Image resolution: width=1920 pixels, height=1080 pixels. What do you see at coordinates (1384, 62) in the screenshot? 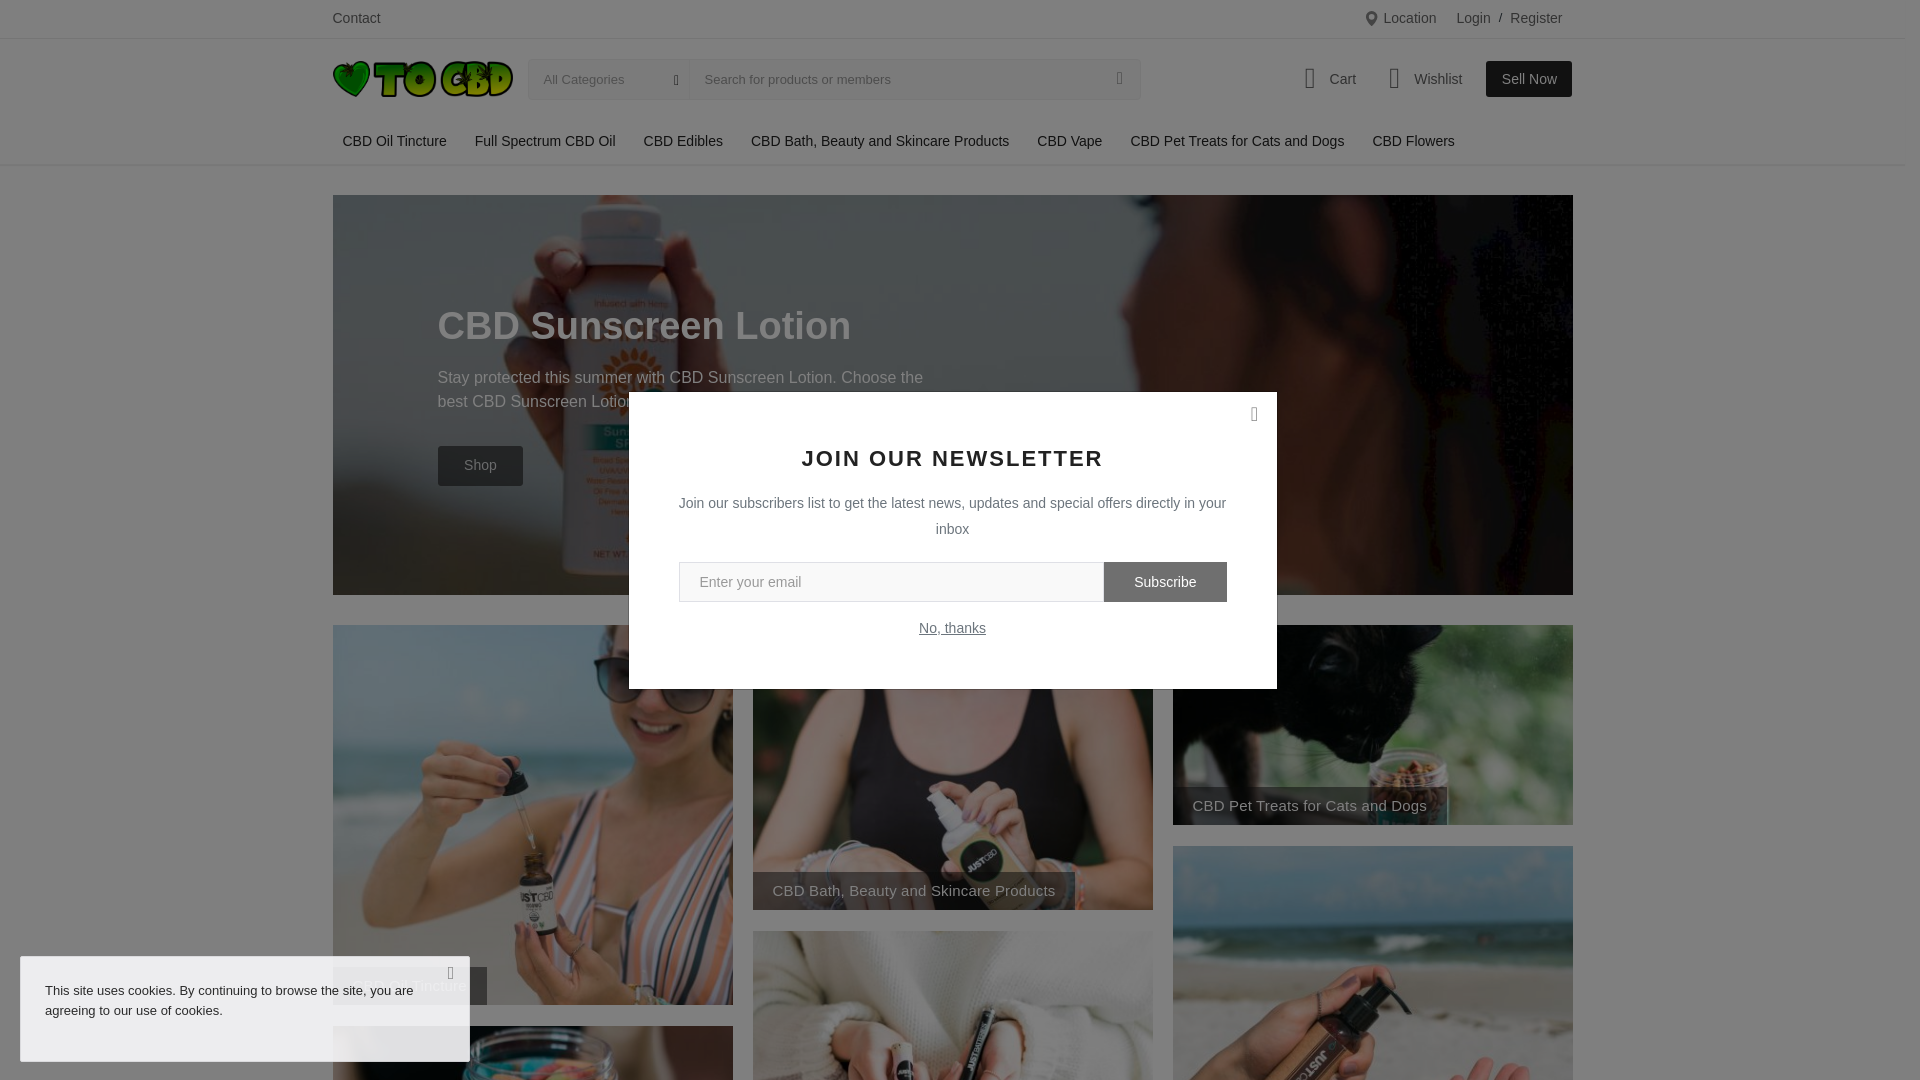
I see `Search for:` at bounding box center [1384, 62].